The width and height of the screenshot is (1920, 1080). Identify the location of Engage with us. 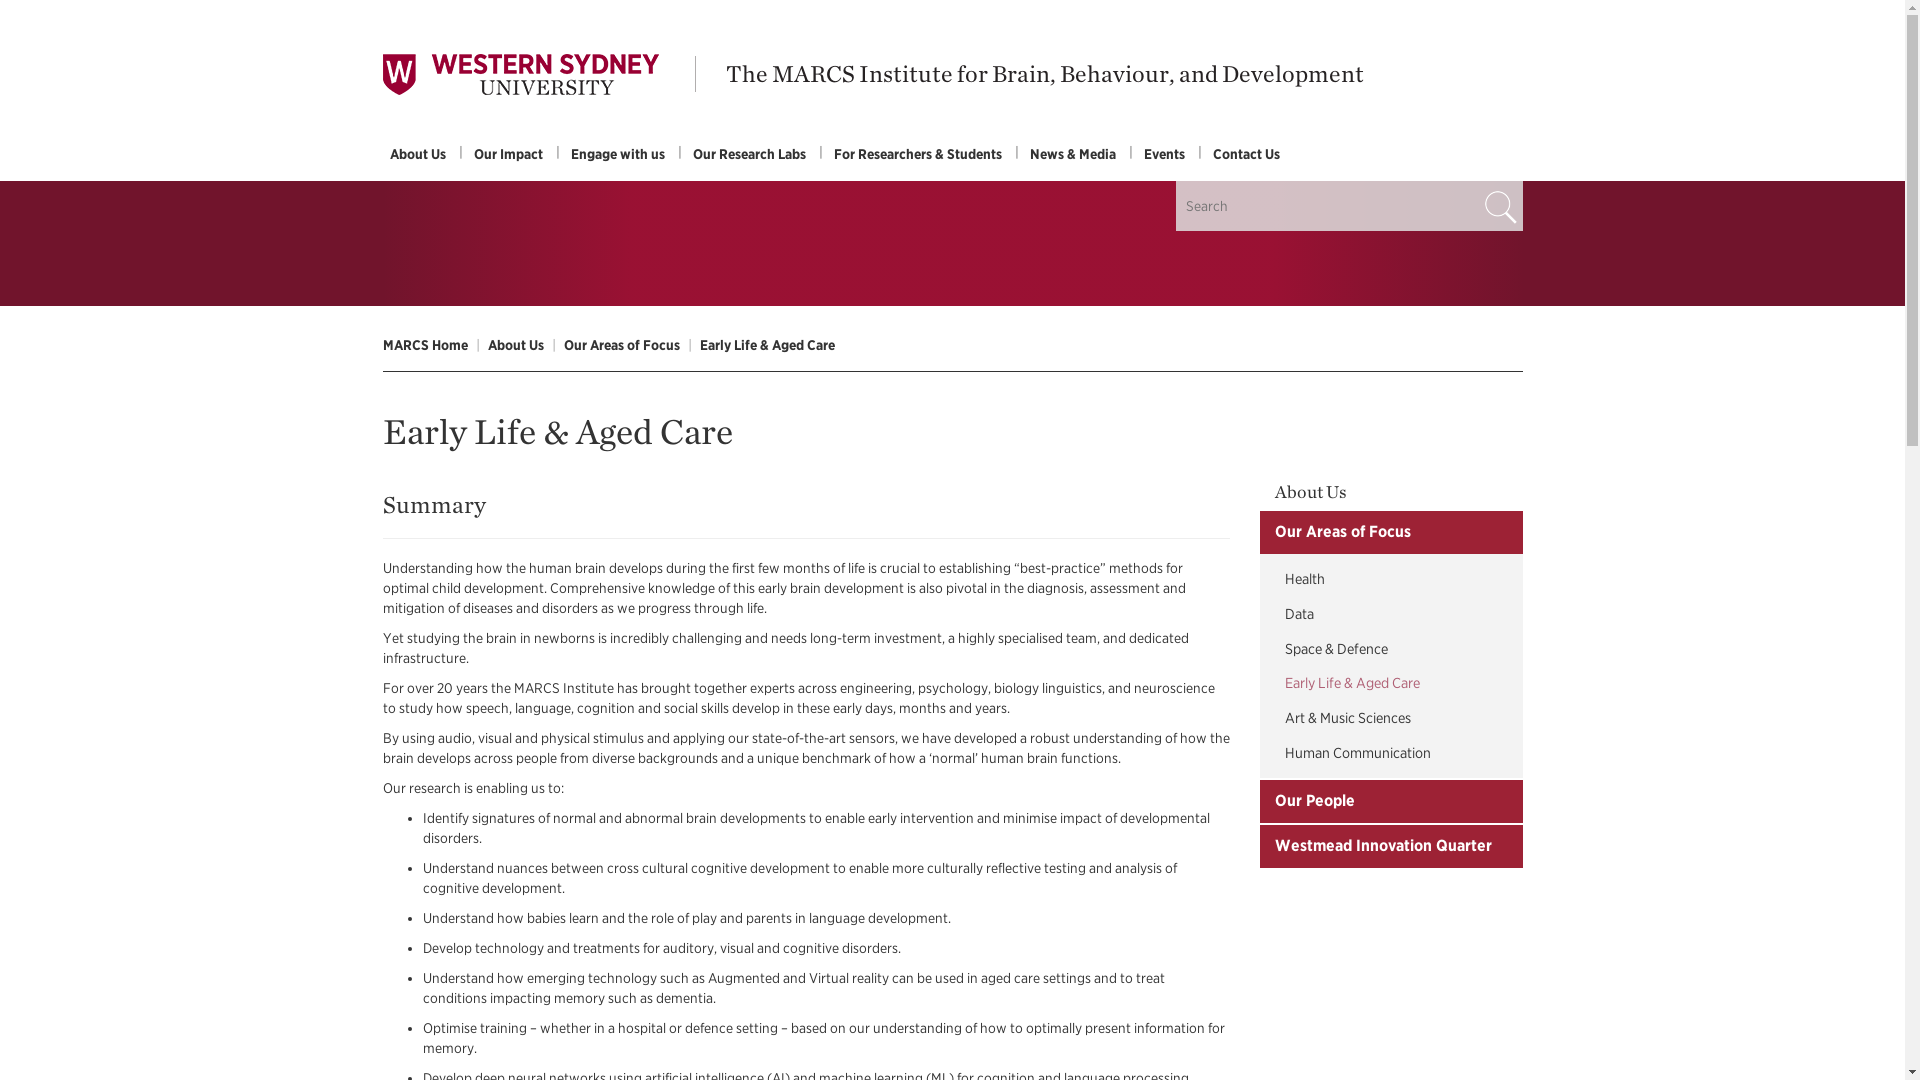
(618, 154).